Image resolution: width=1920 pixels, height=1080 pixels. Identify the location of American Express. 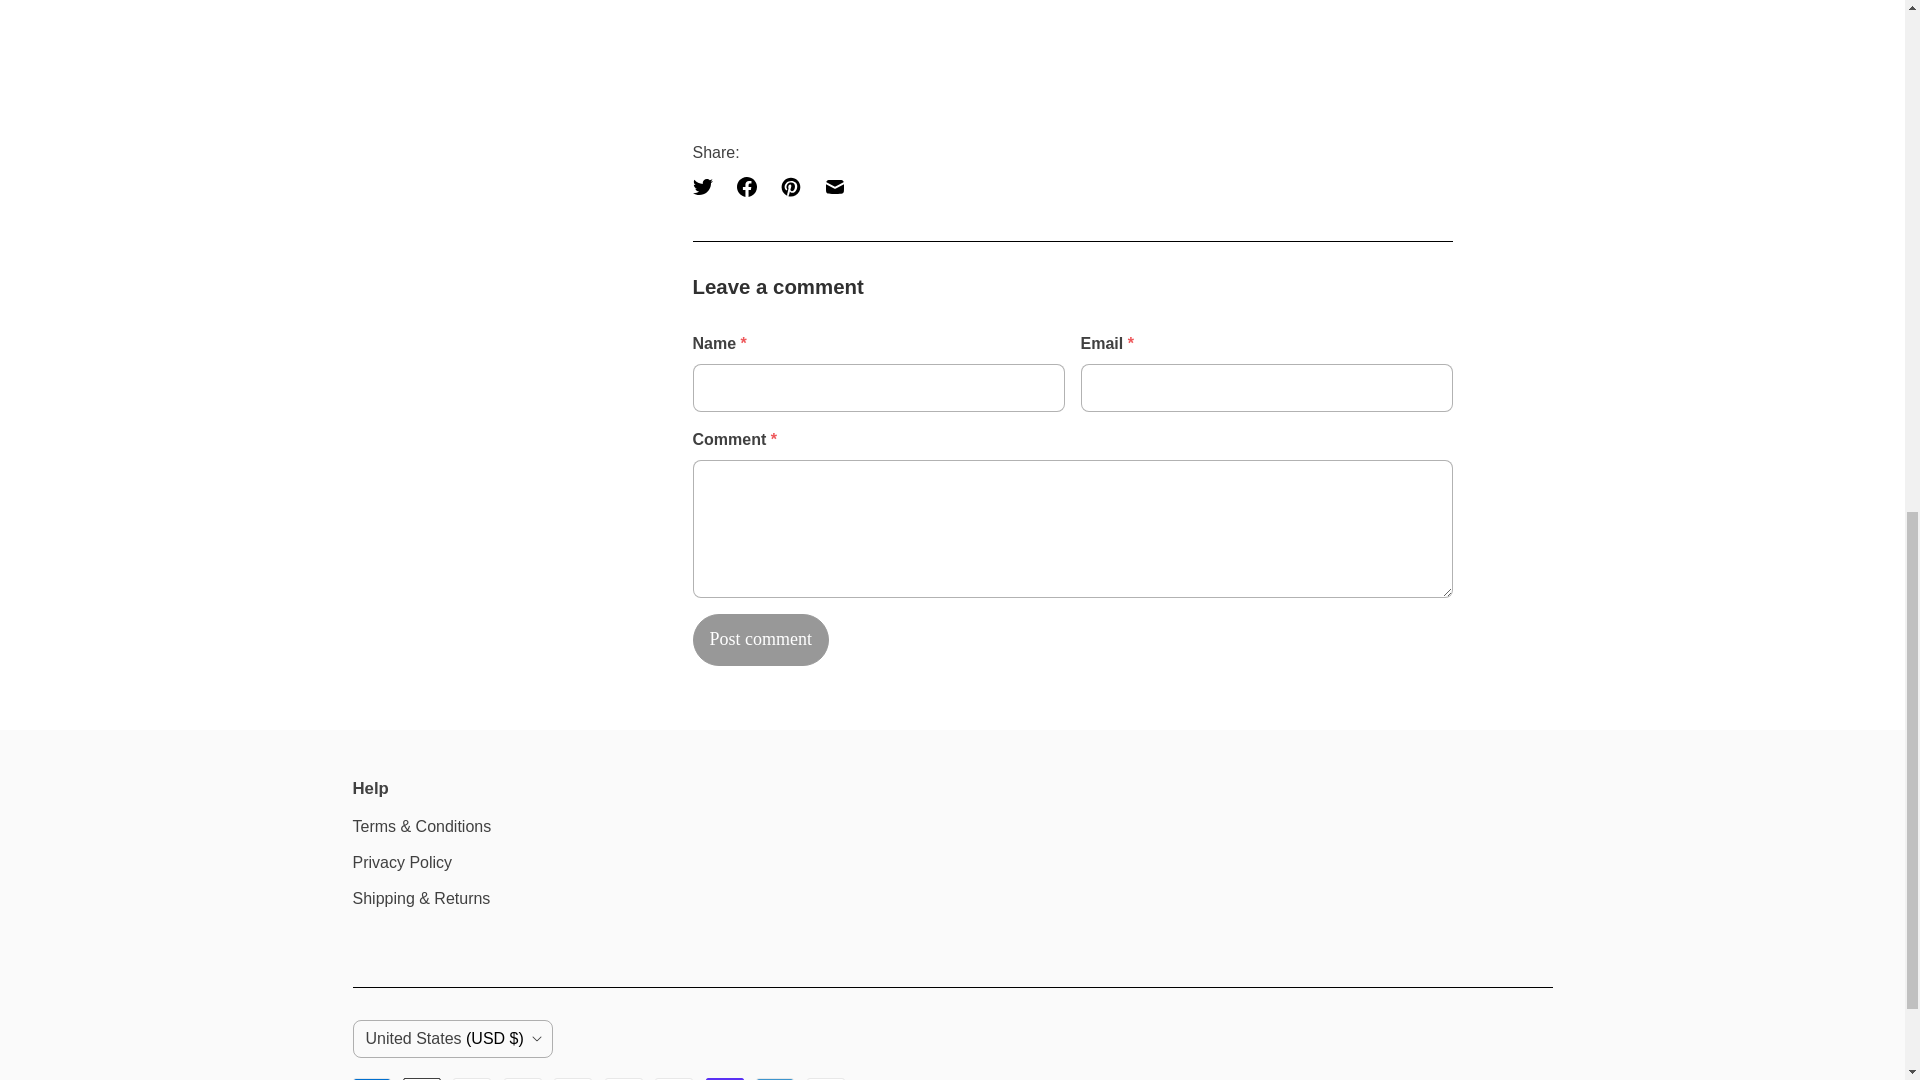
(370, 1078).